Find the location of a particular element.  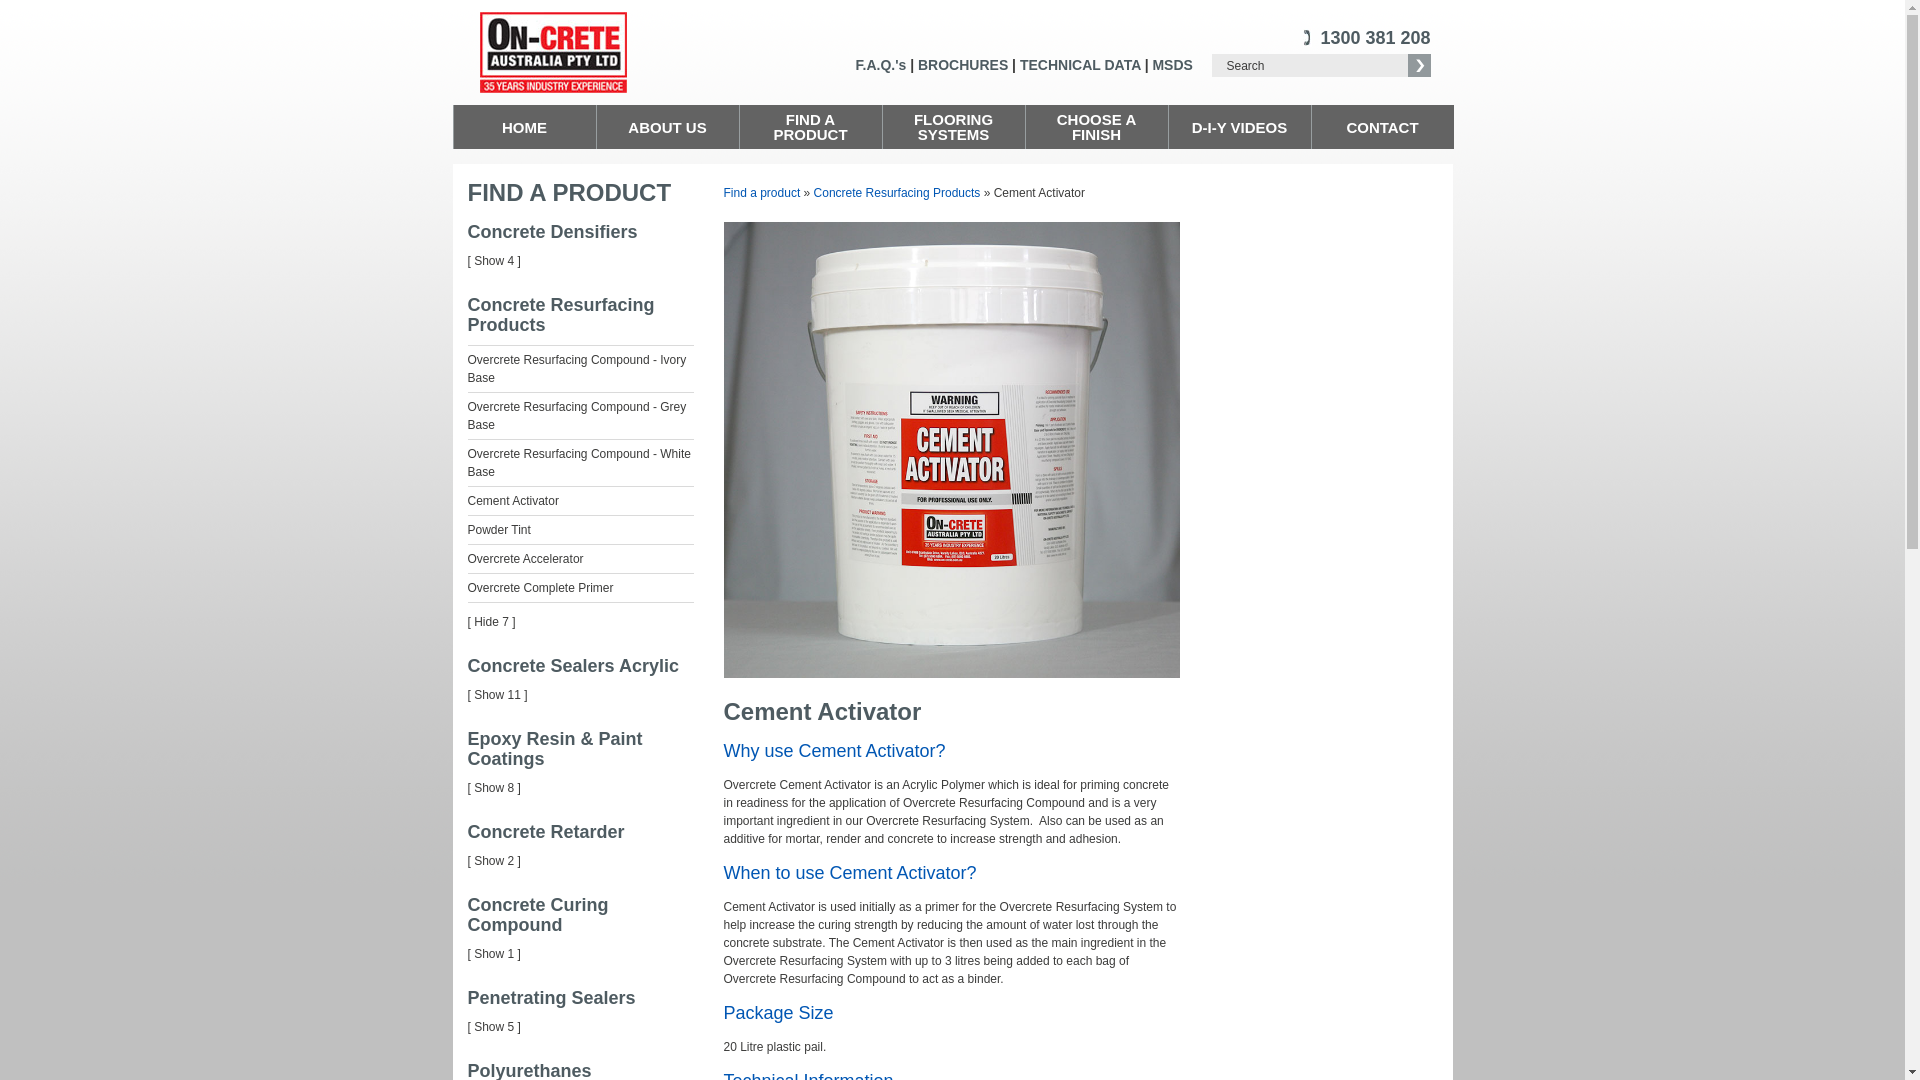

Powder Tint is located at coordinates (500, 530).